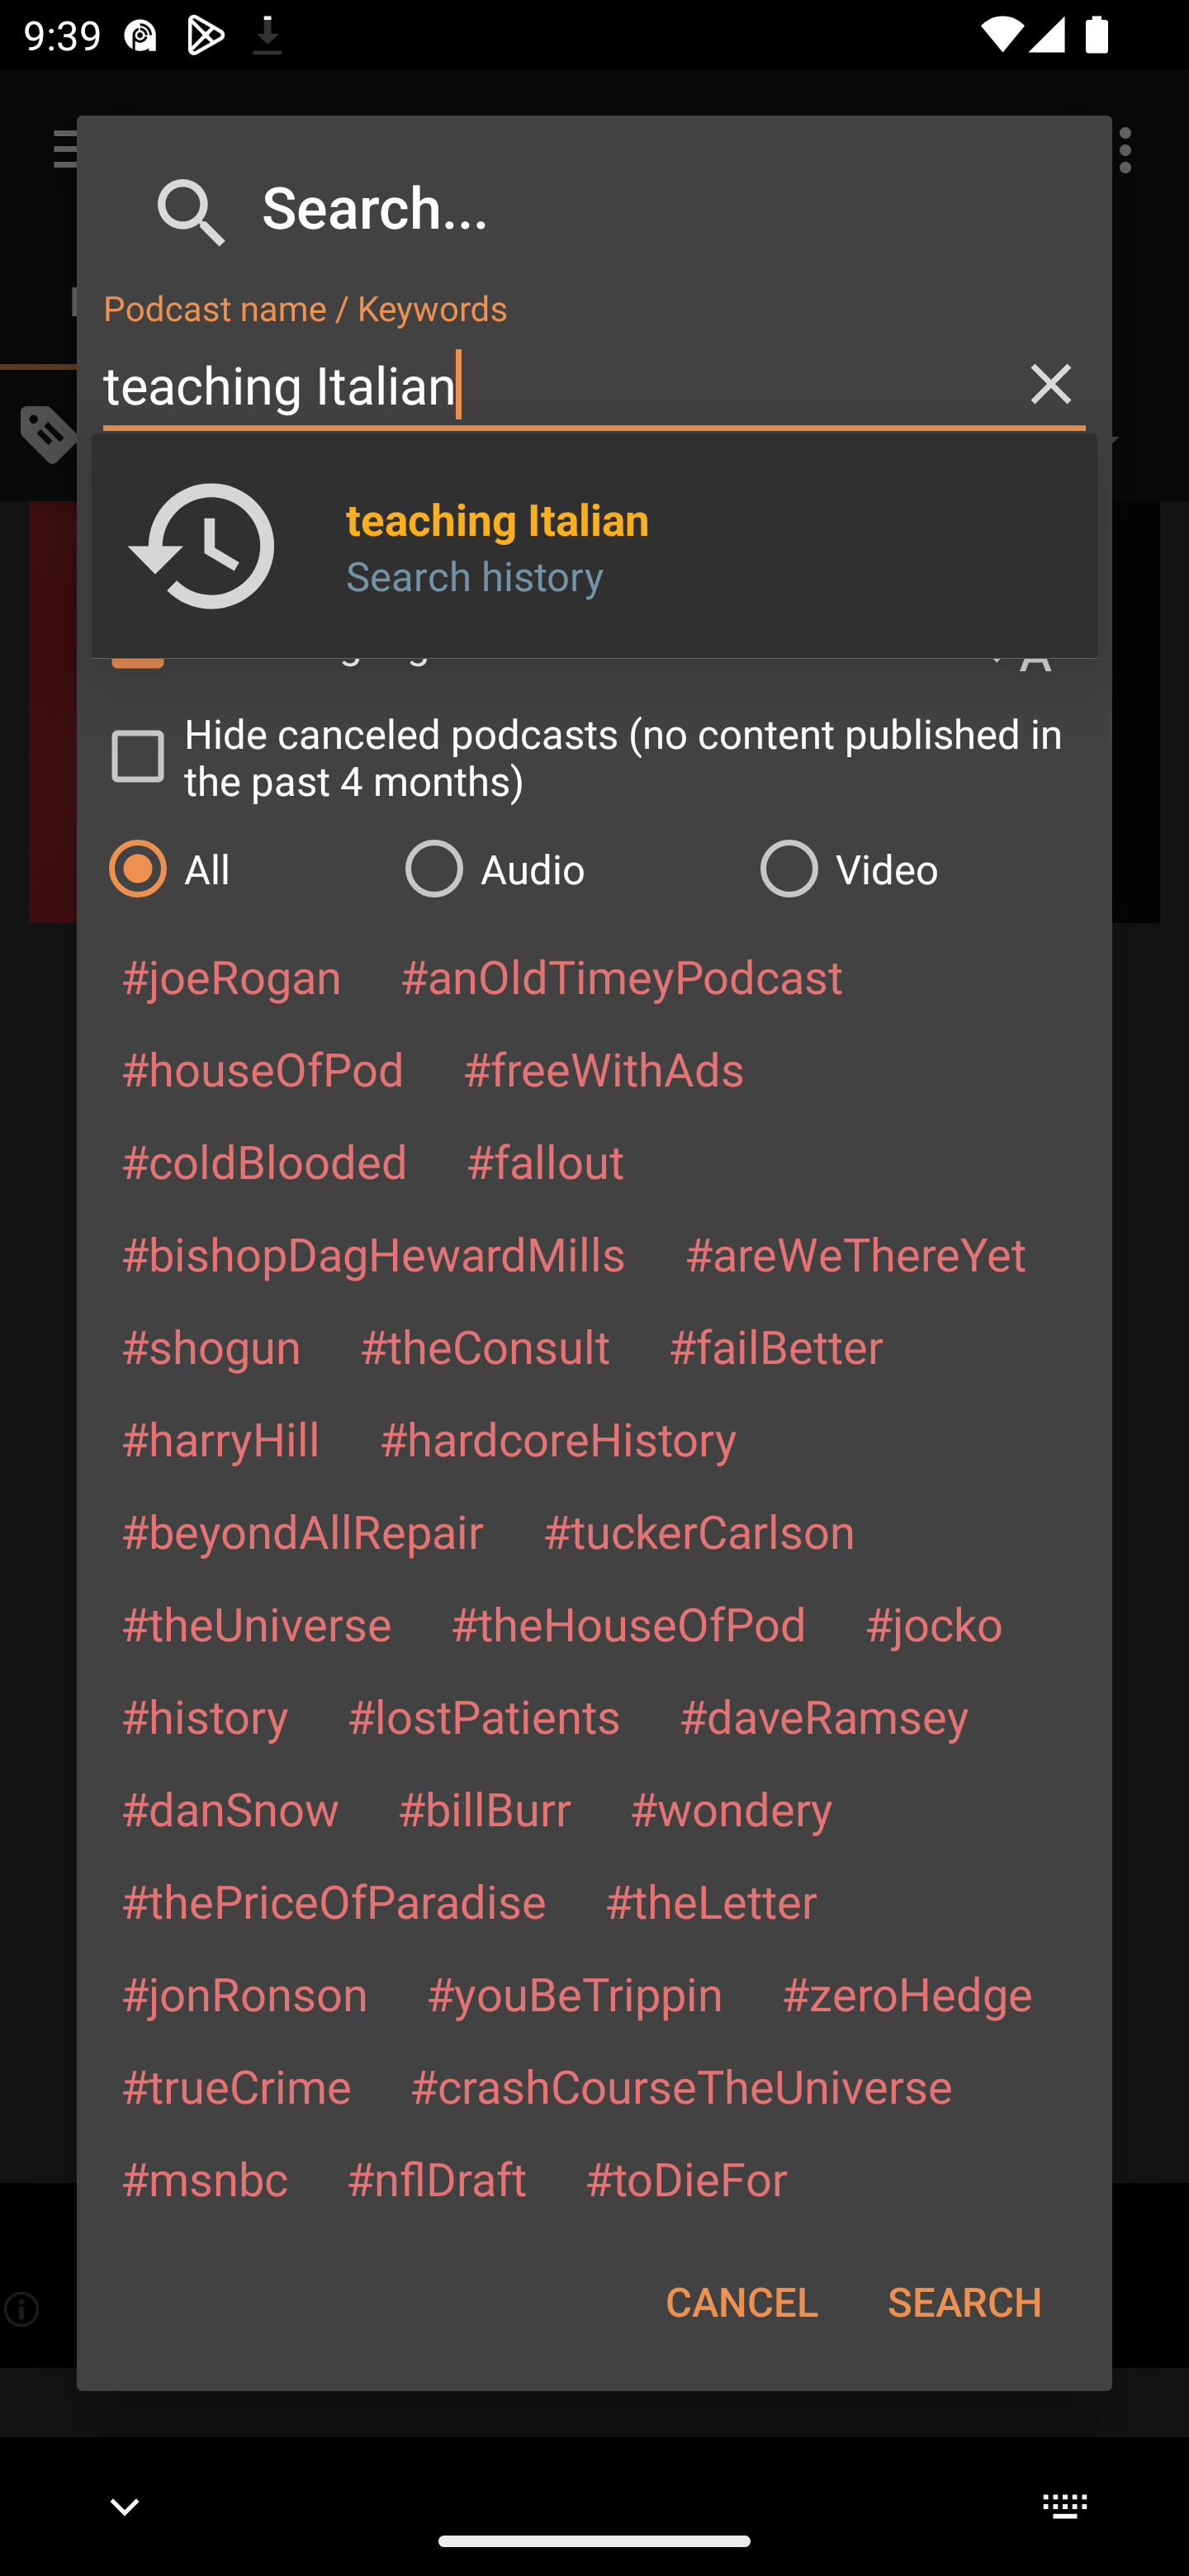  I want to click on #tuckerCarlson, so click(699, 1529).